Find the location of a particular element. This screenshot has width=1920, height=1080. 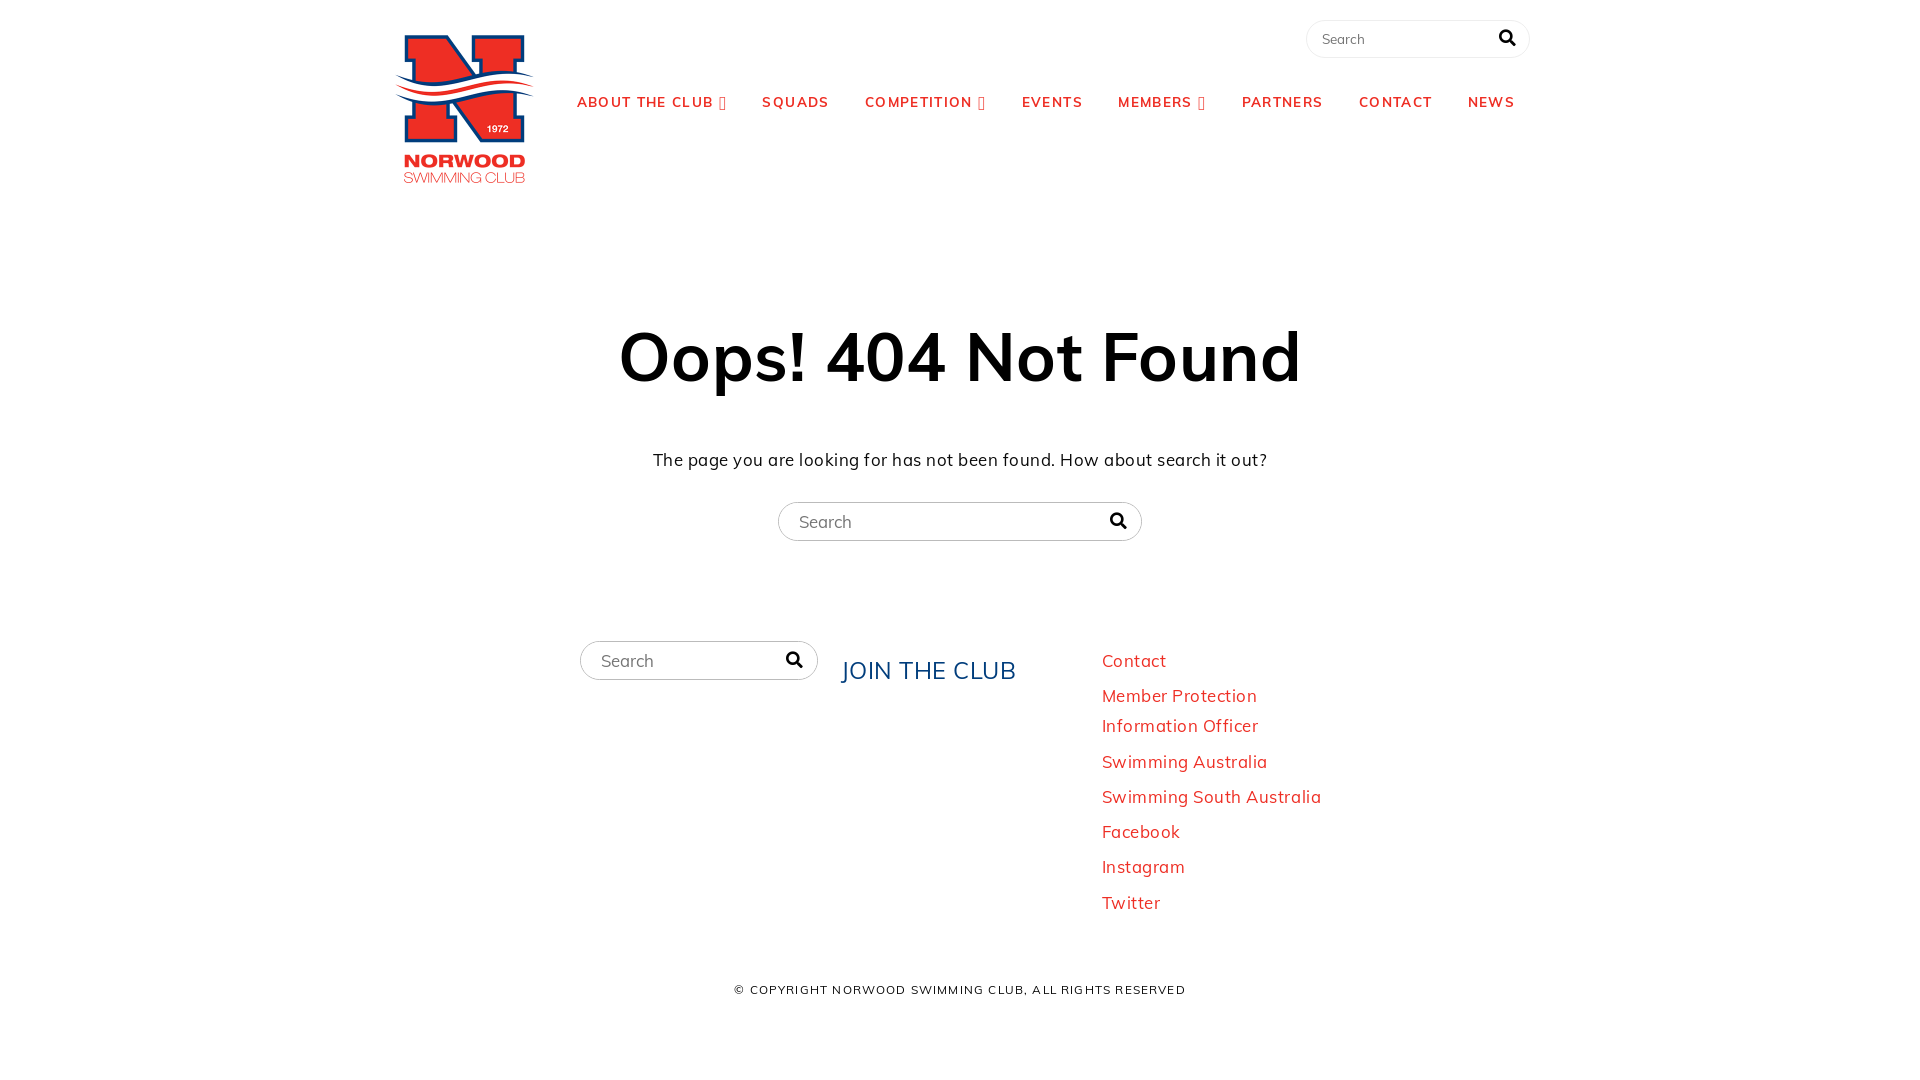

PARTNERS is located at coordinates (1283, 102).